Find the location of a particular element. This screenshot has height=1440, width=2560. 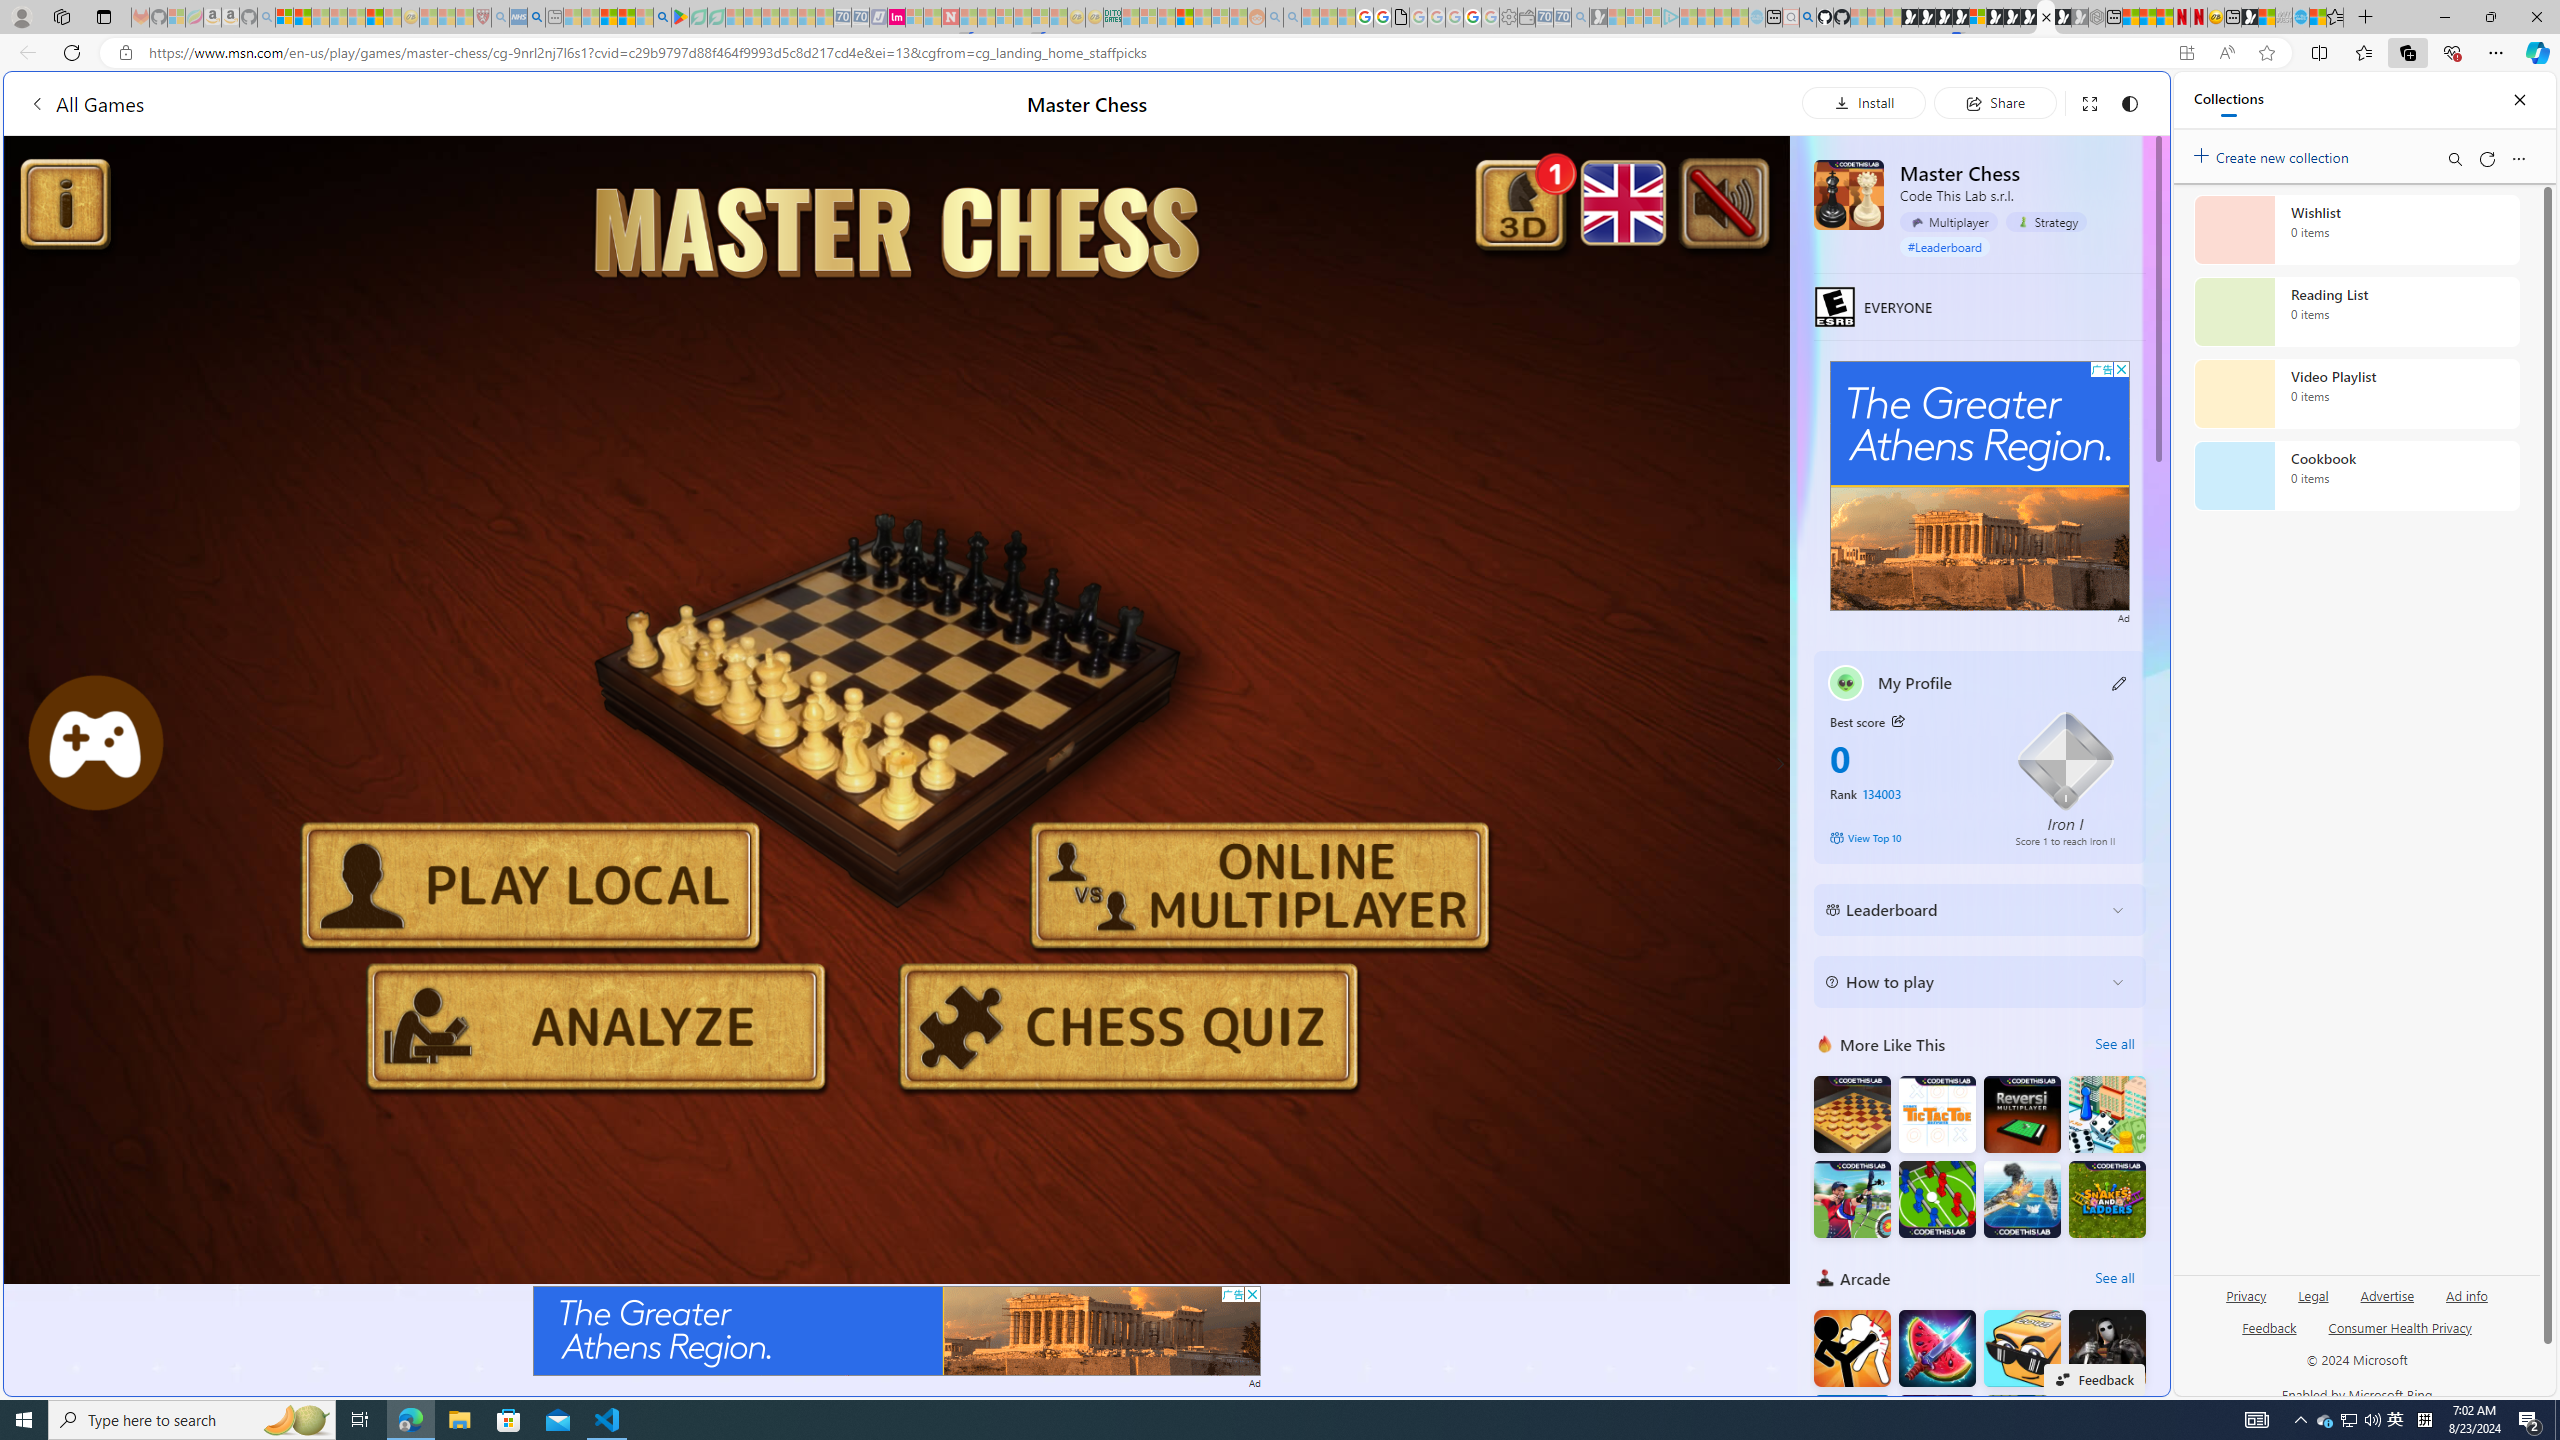

Wallet - Sleeping is located at coordinates (1525, 17).